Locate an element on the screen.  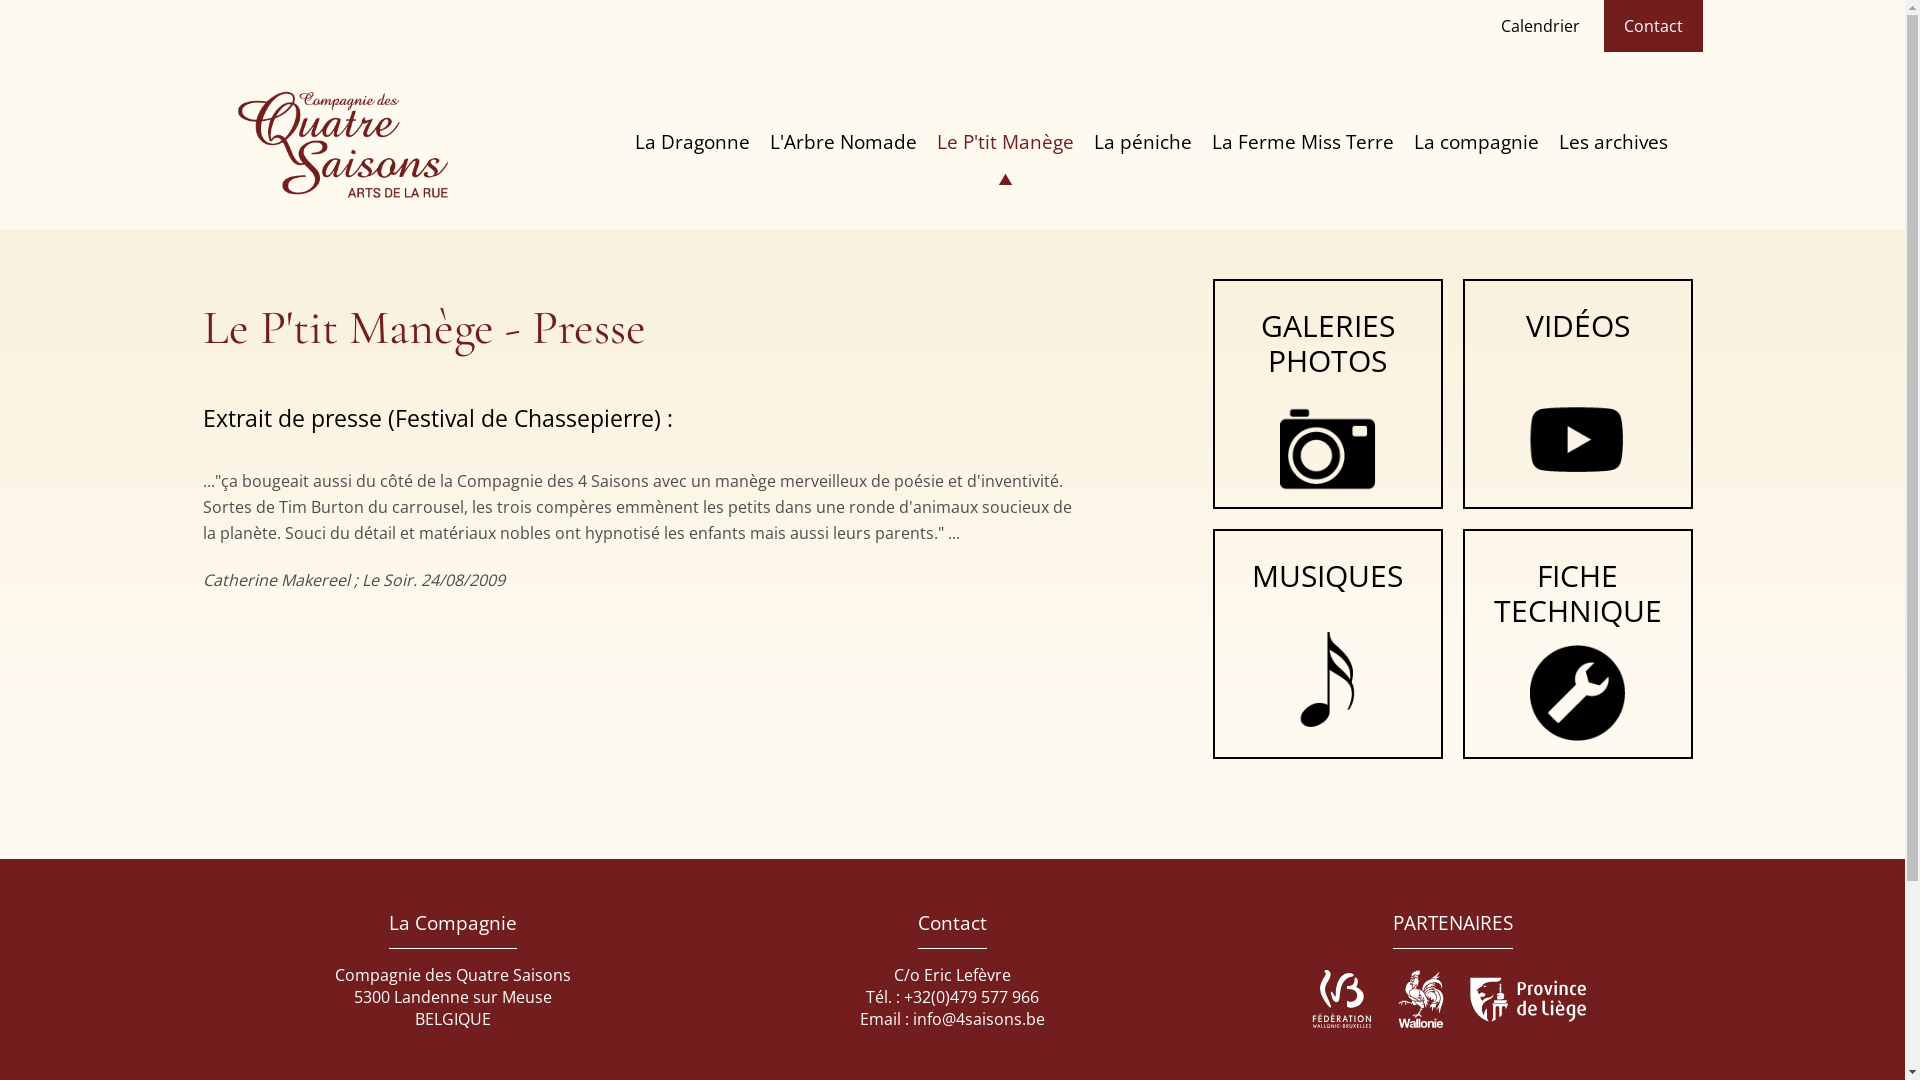
info@4saisons.be is located at coordinates (979, 1019).